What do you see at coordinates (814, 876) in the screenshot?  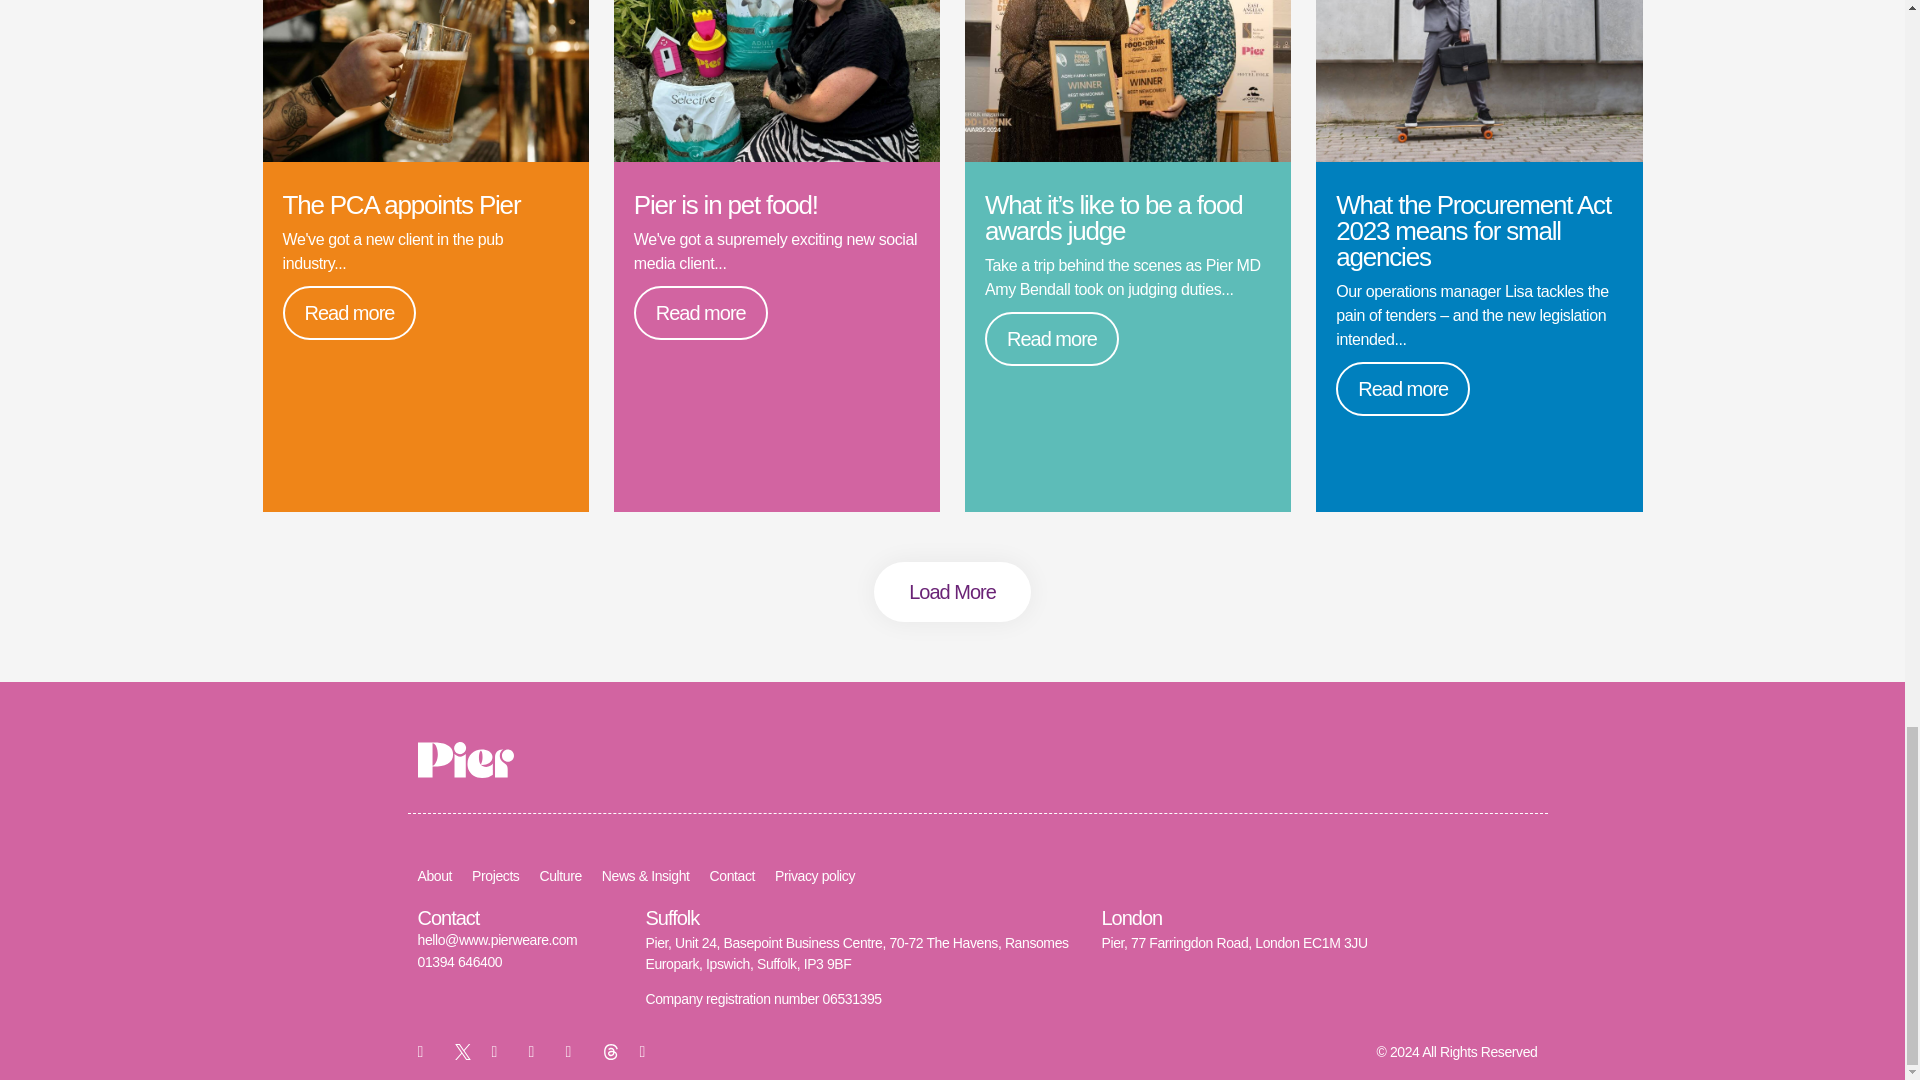 I see `Privacy policy` at bounding box center [814, 876].